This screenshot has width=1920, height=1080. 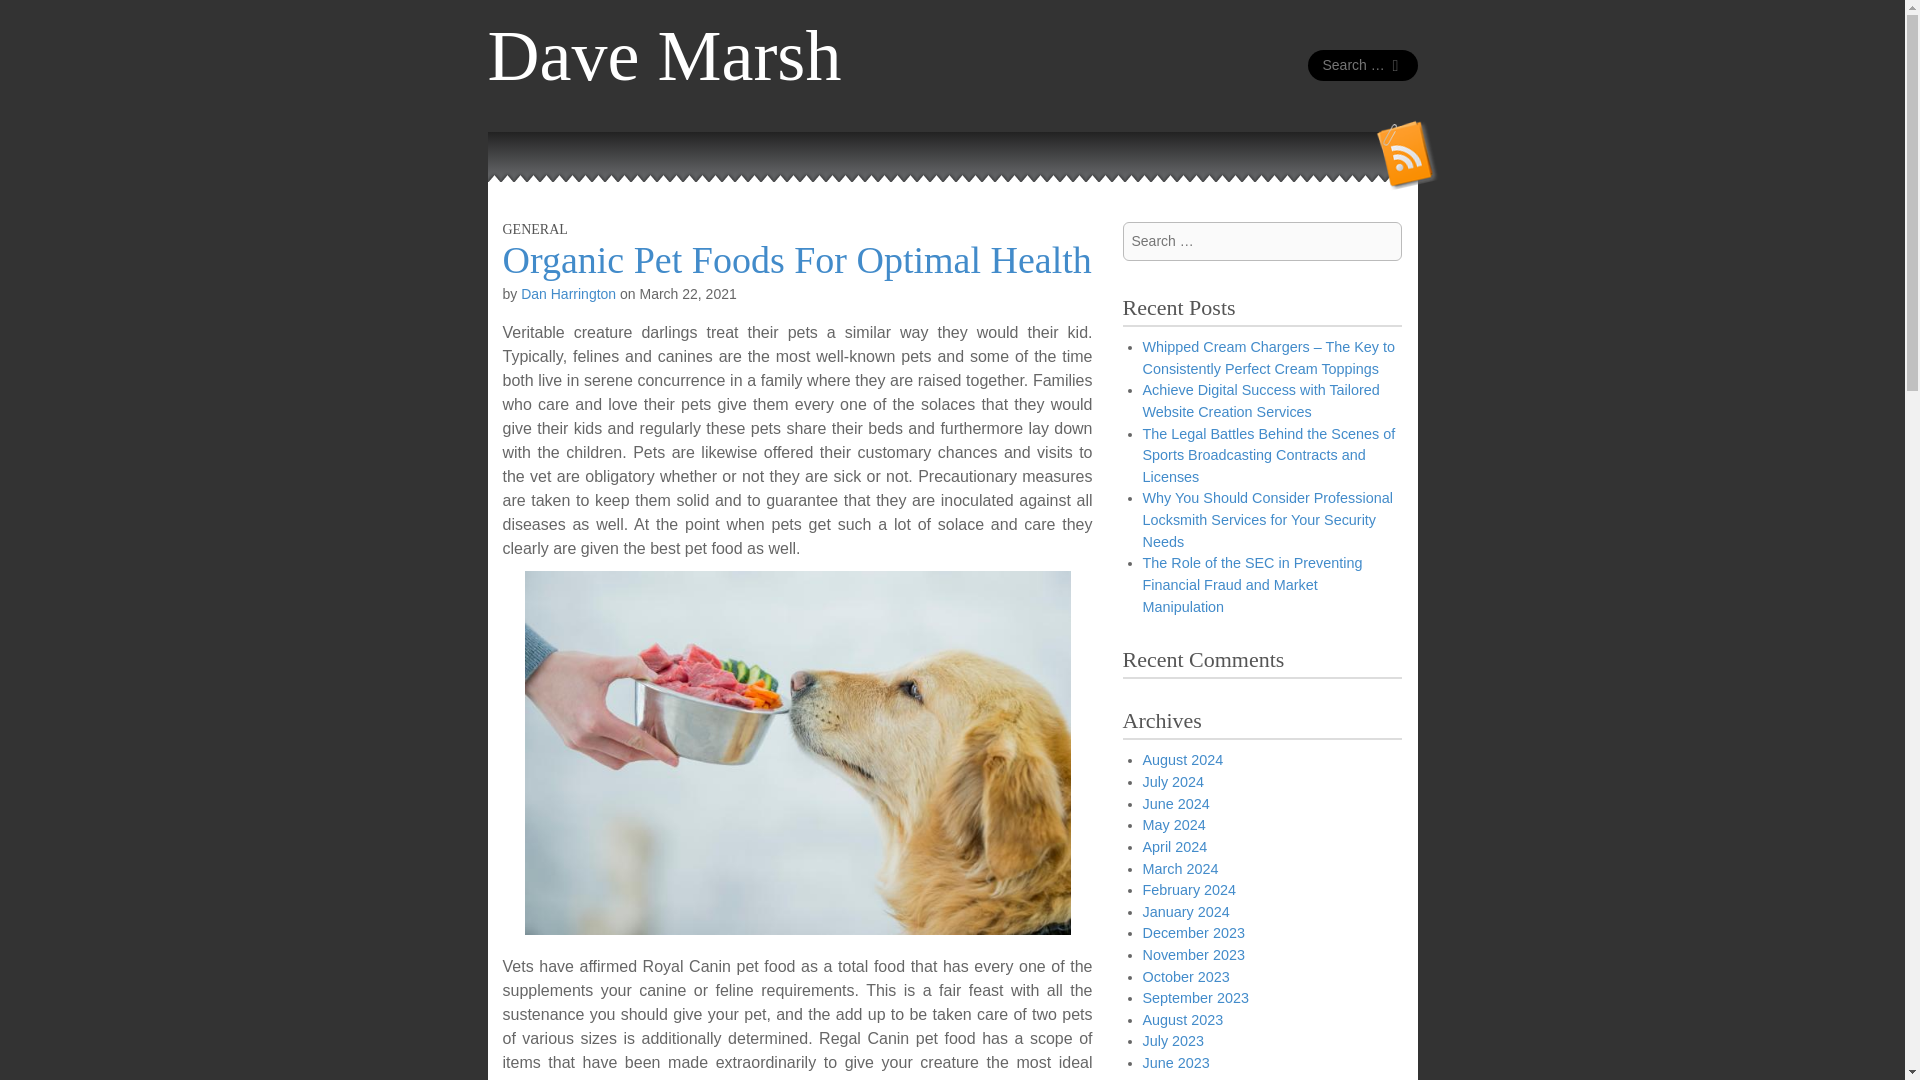 What do you see at coordinates (1182, 1020) in the screenshot?
I see `August 2023` at bounding box center [1182, 1020].